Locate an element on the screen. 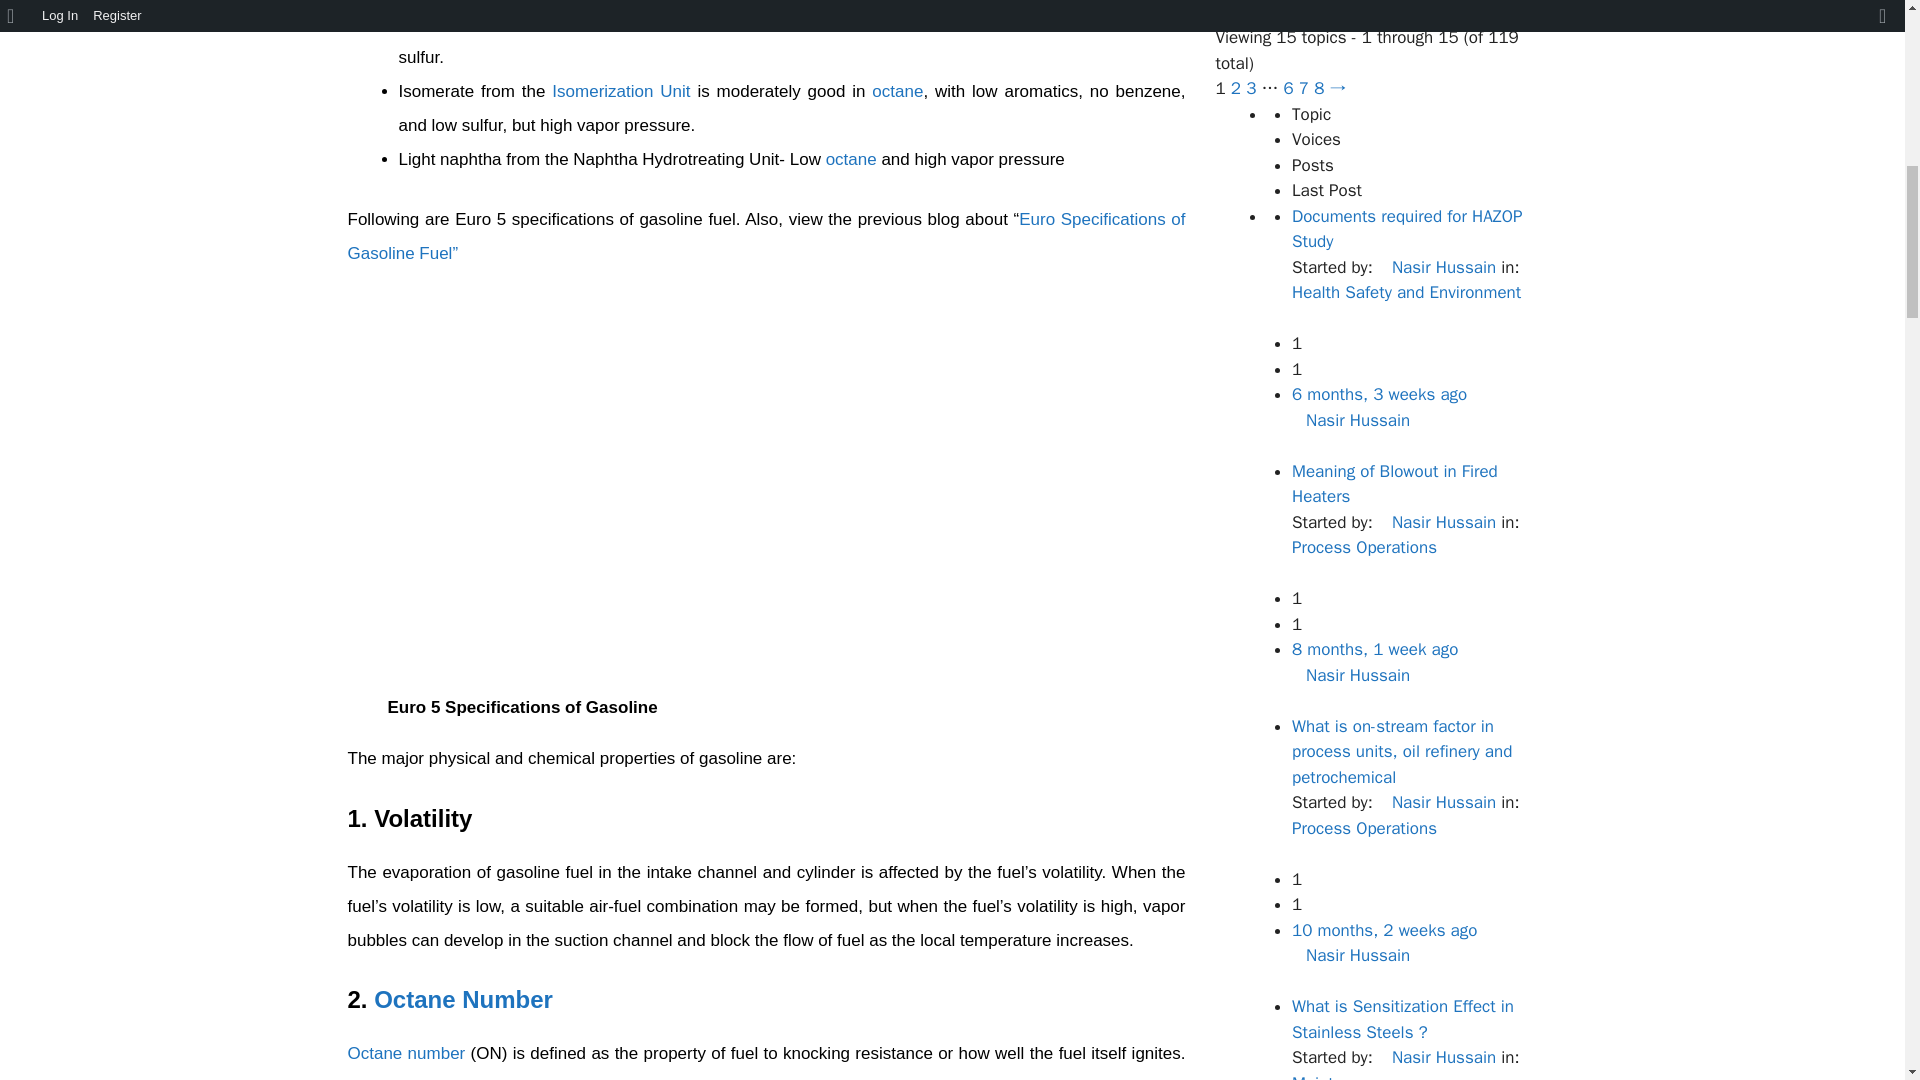 The height and width of the screenshot is (1080, 1920). View Nasir Hussain's profile is located at coordinates (1350, 420).